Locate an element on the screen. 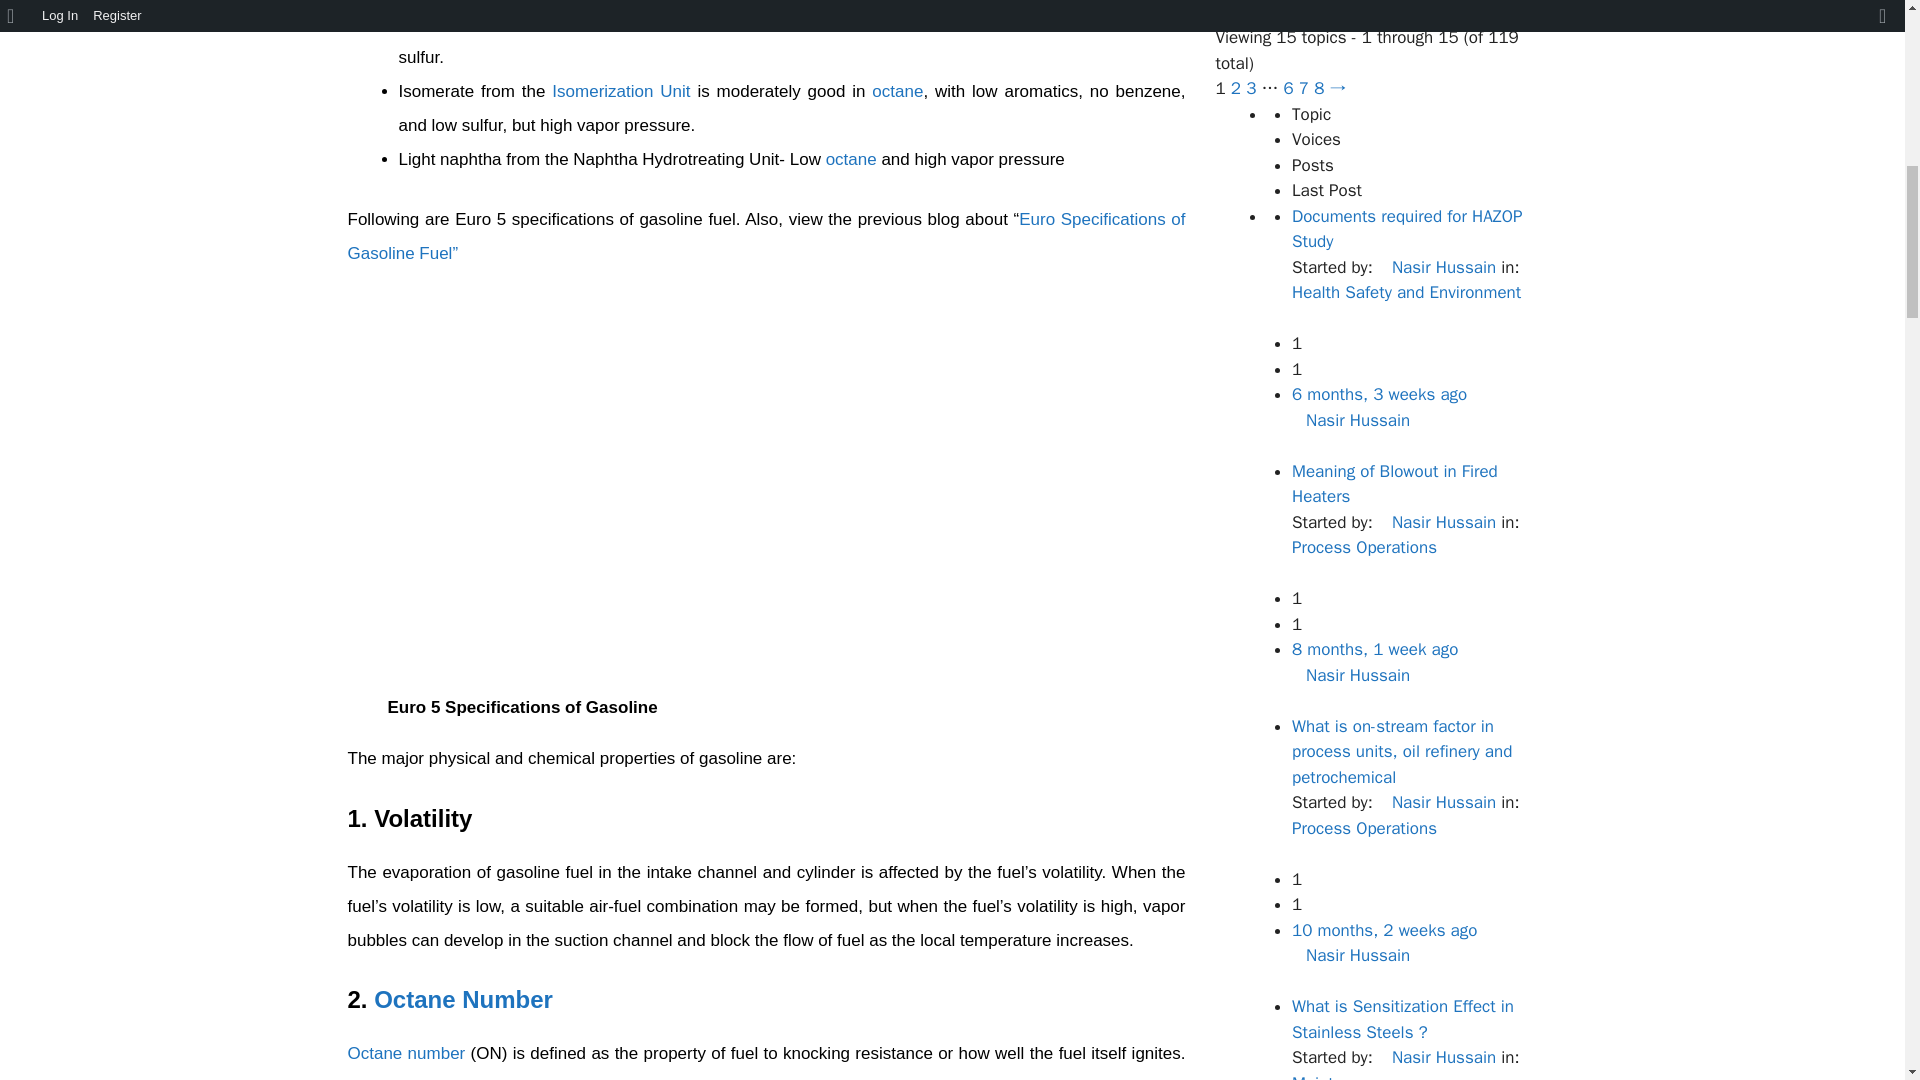 The height and width of the screenshot is (1080, 1920). View Nasir Hussain's profile is located at coordinates (1350, 420).